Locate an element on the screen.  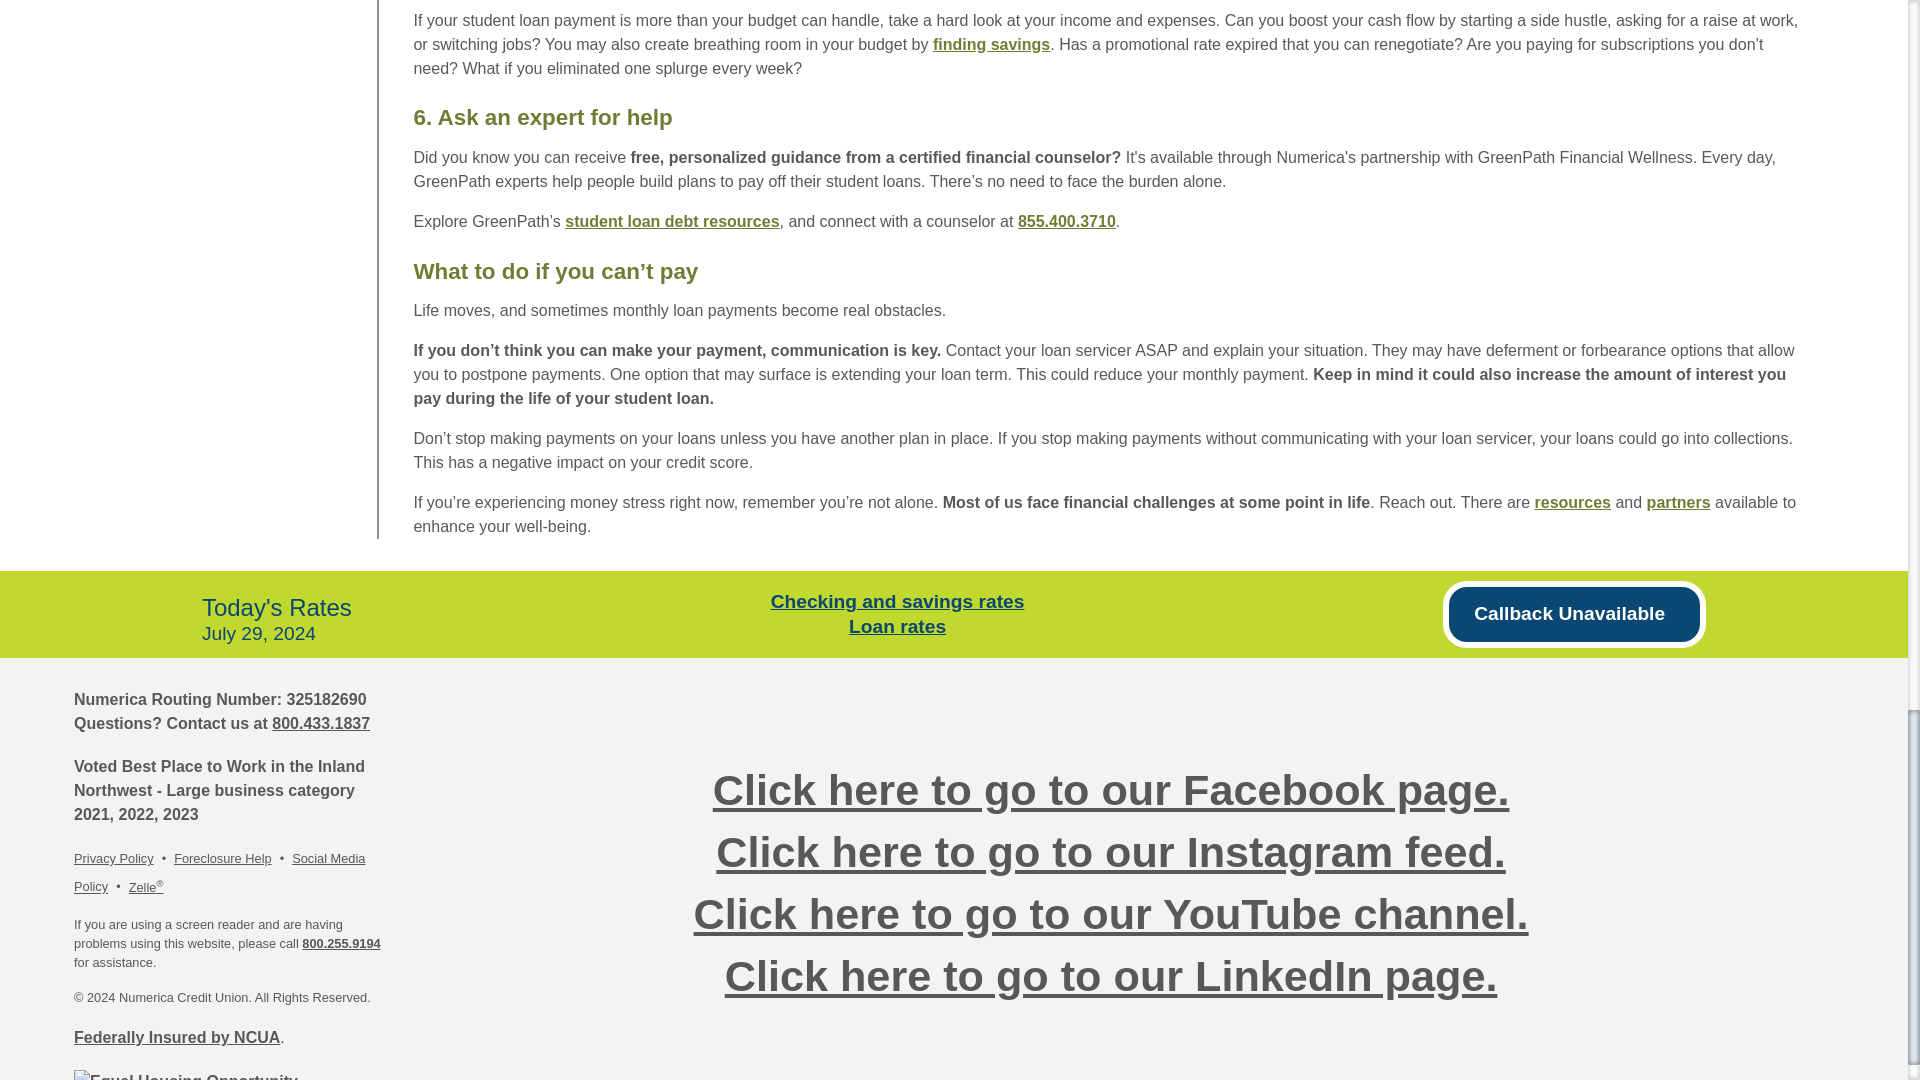
privacy policy is located at coordinates (114, 858).